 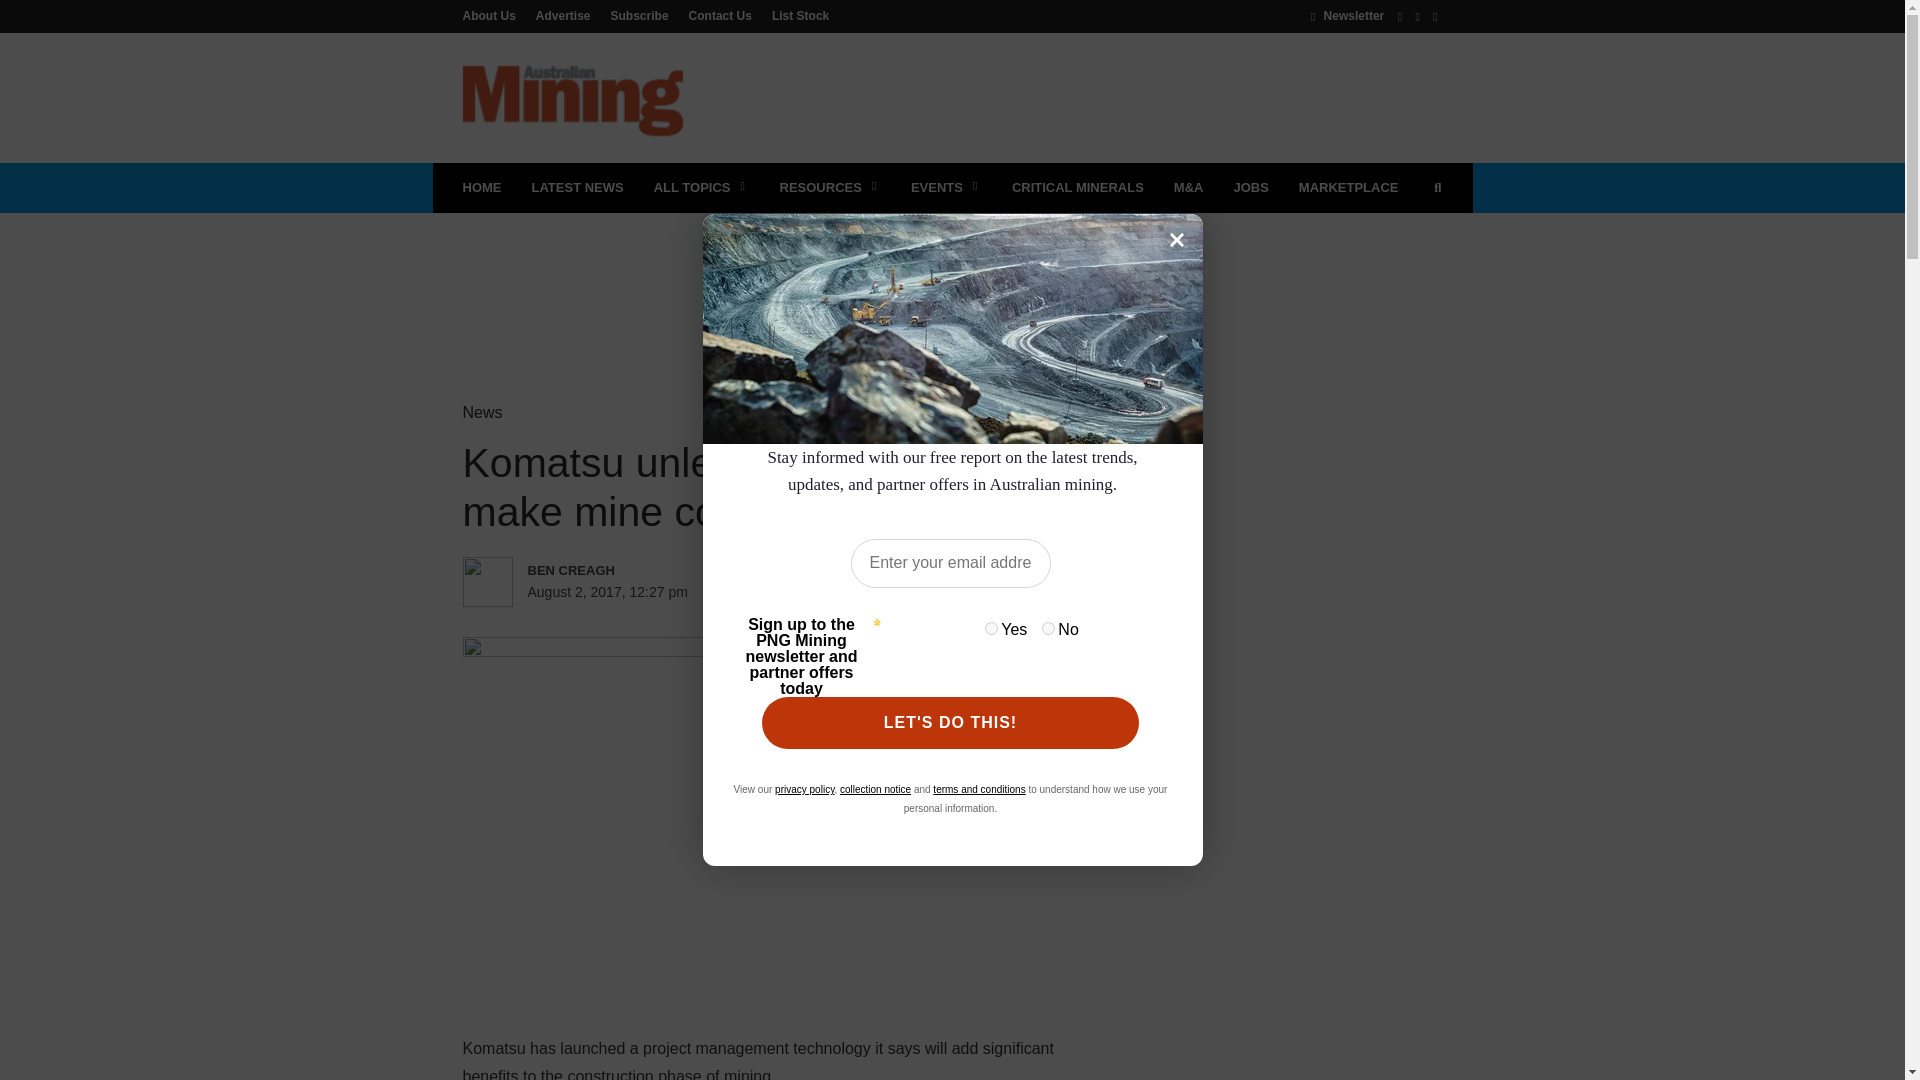 What do you see at coordinates (920, 592) in the screenshot?
I see `Share on Print` at bounding box center [920, 592].